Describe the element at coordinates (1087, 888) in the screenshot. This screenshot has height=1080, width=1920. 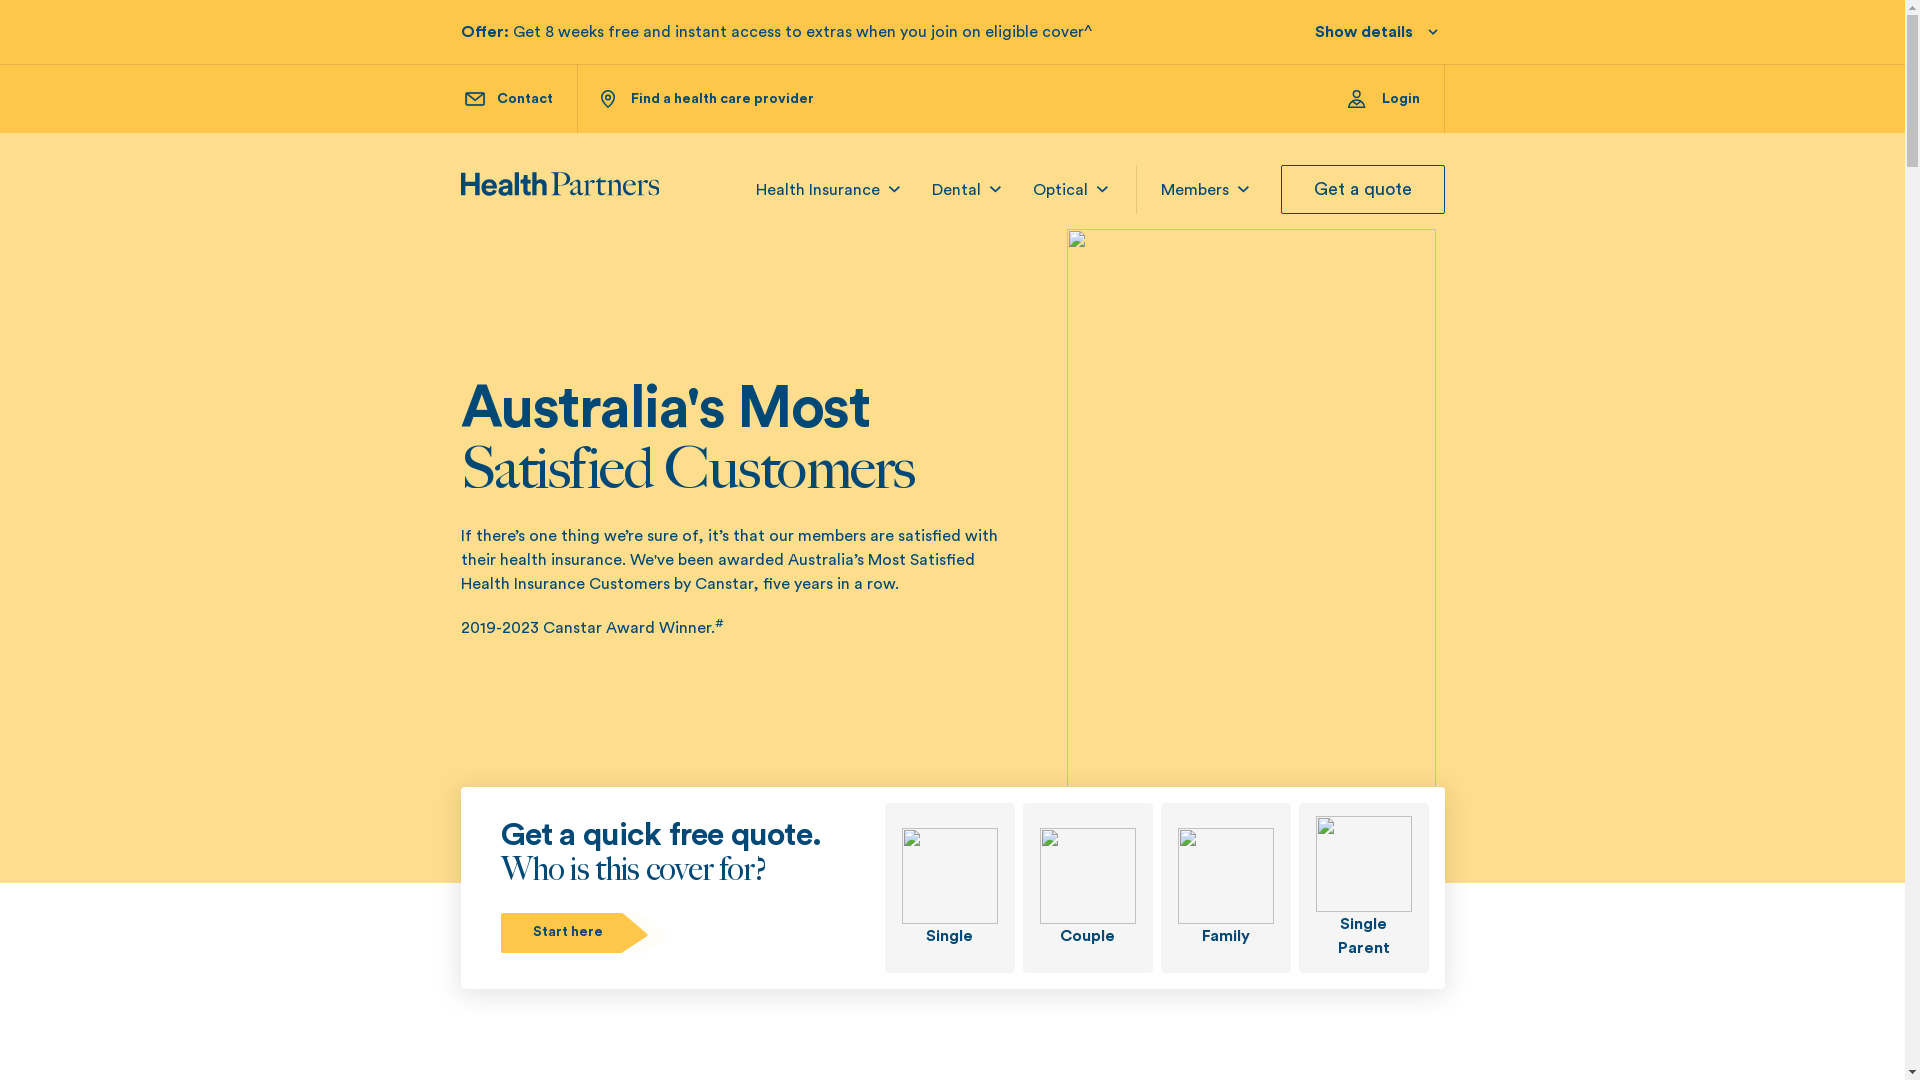
I see `Couple` at that location.